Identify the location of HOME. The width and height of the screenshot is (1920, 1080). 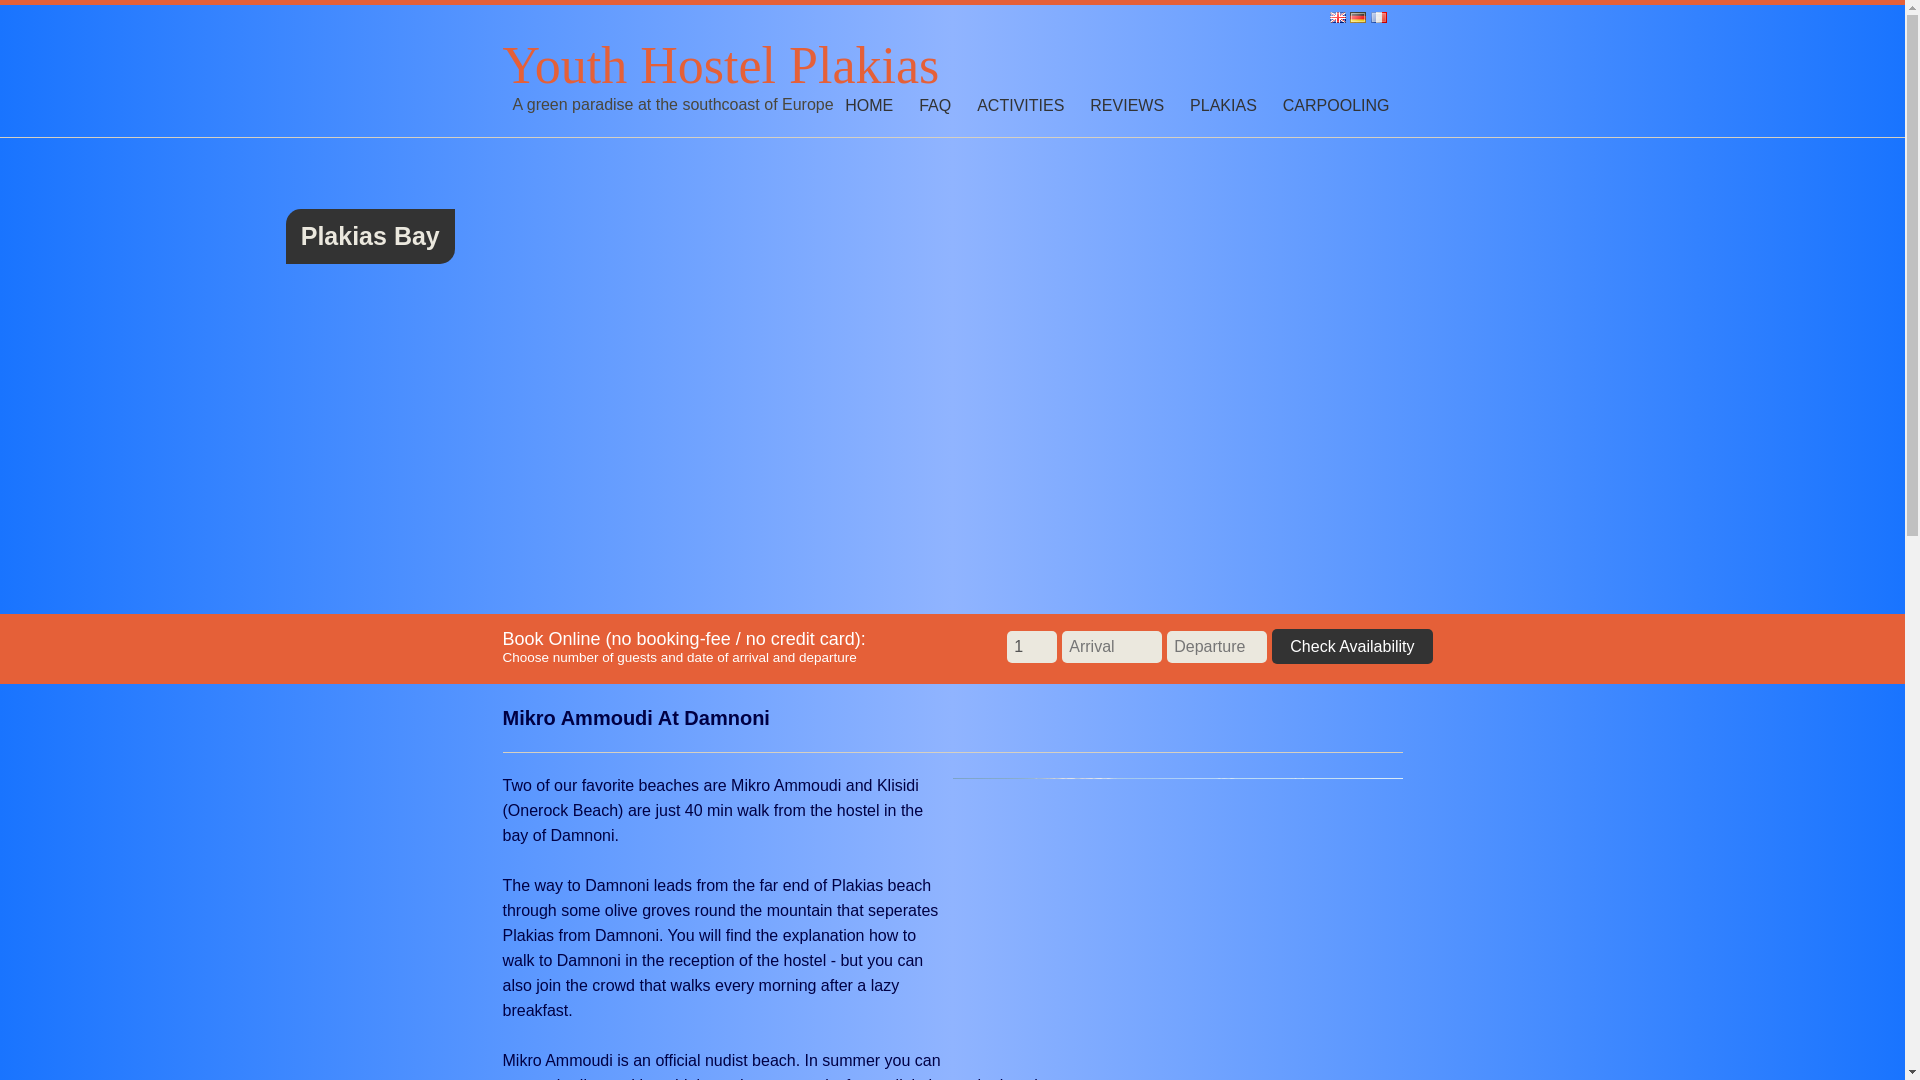
(868, 106).